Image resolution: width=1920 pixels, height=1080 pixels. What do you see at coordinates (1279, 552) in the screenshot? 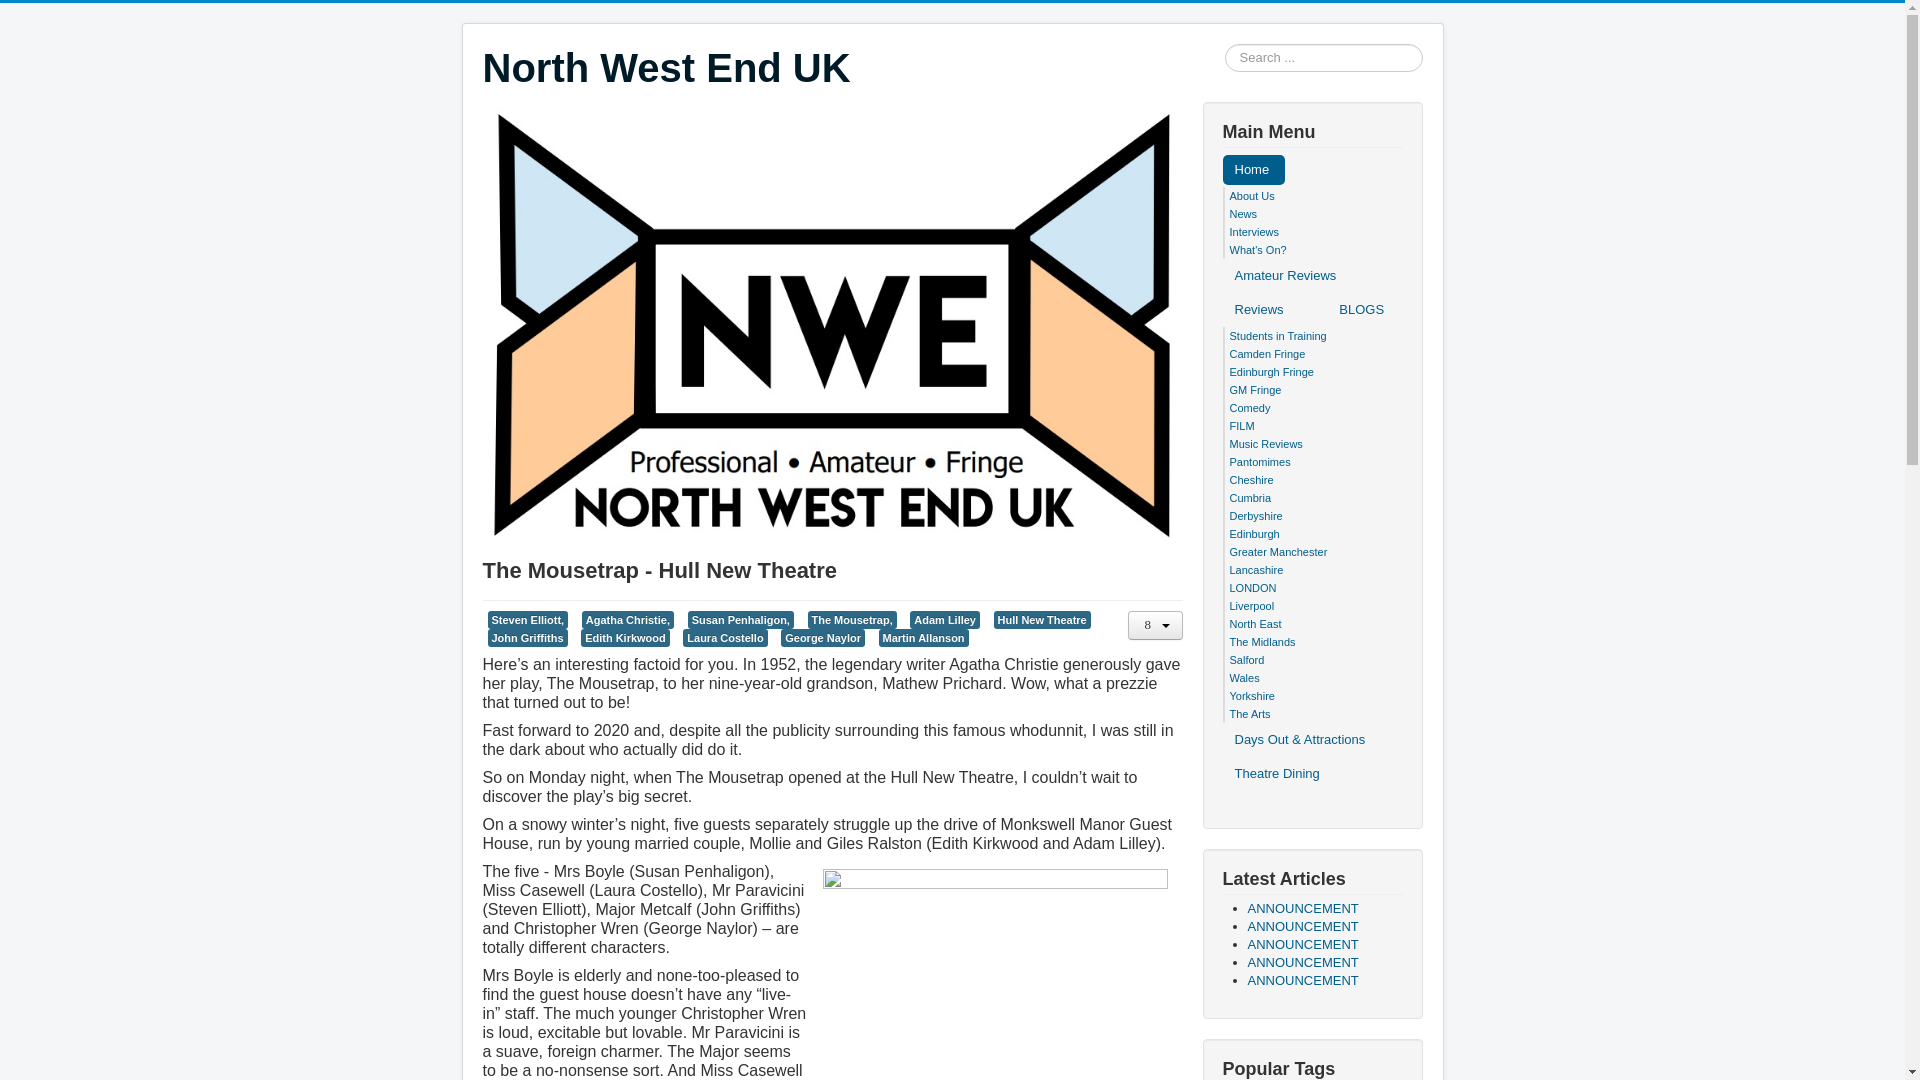
I see `Greater Manchester` at bounding box center [1279, 552].